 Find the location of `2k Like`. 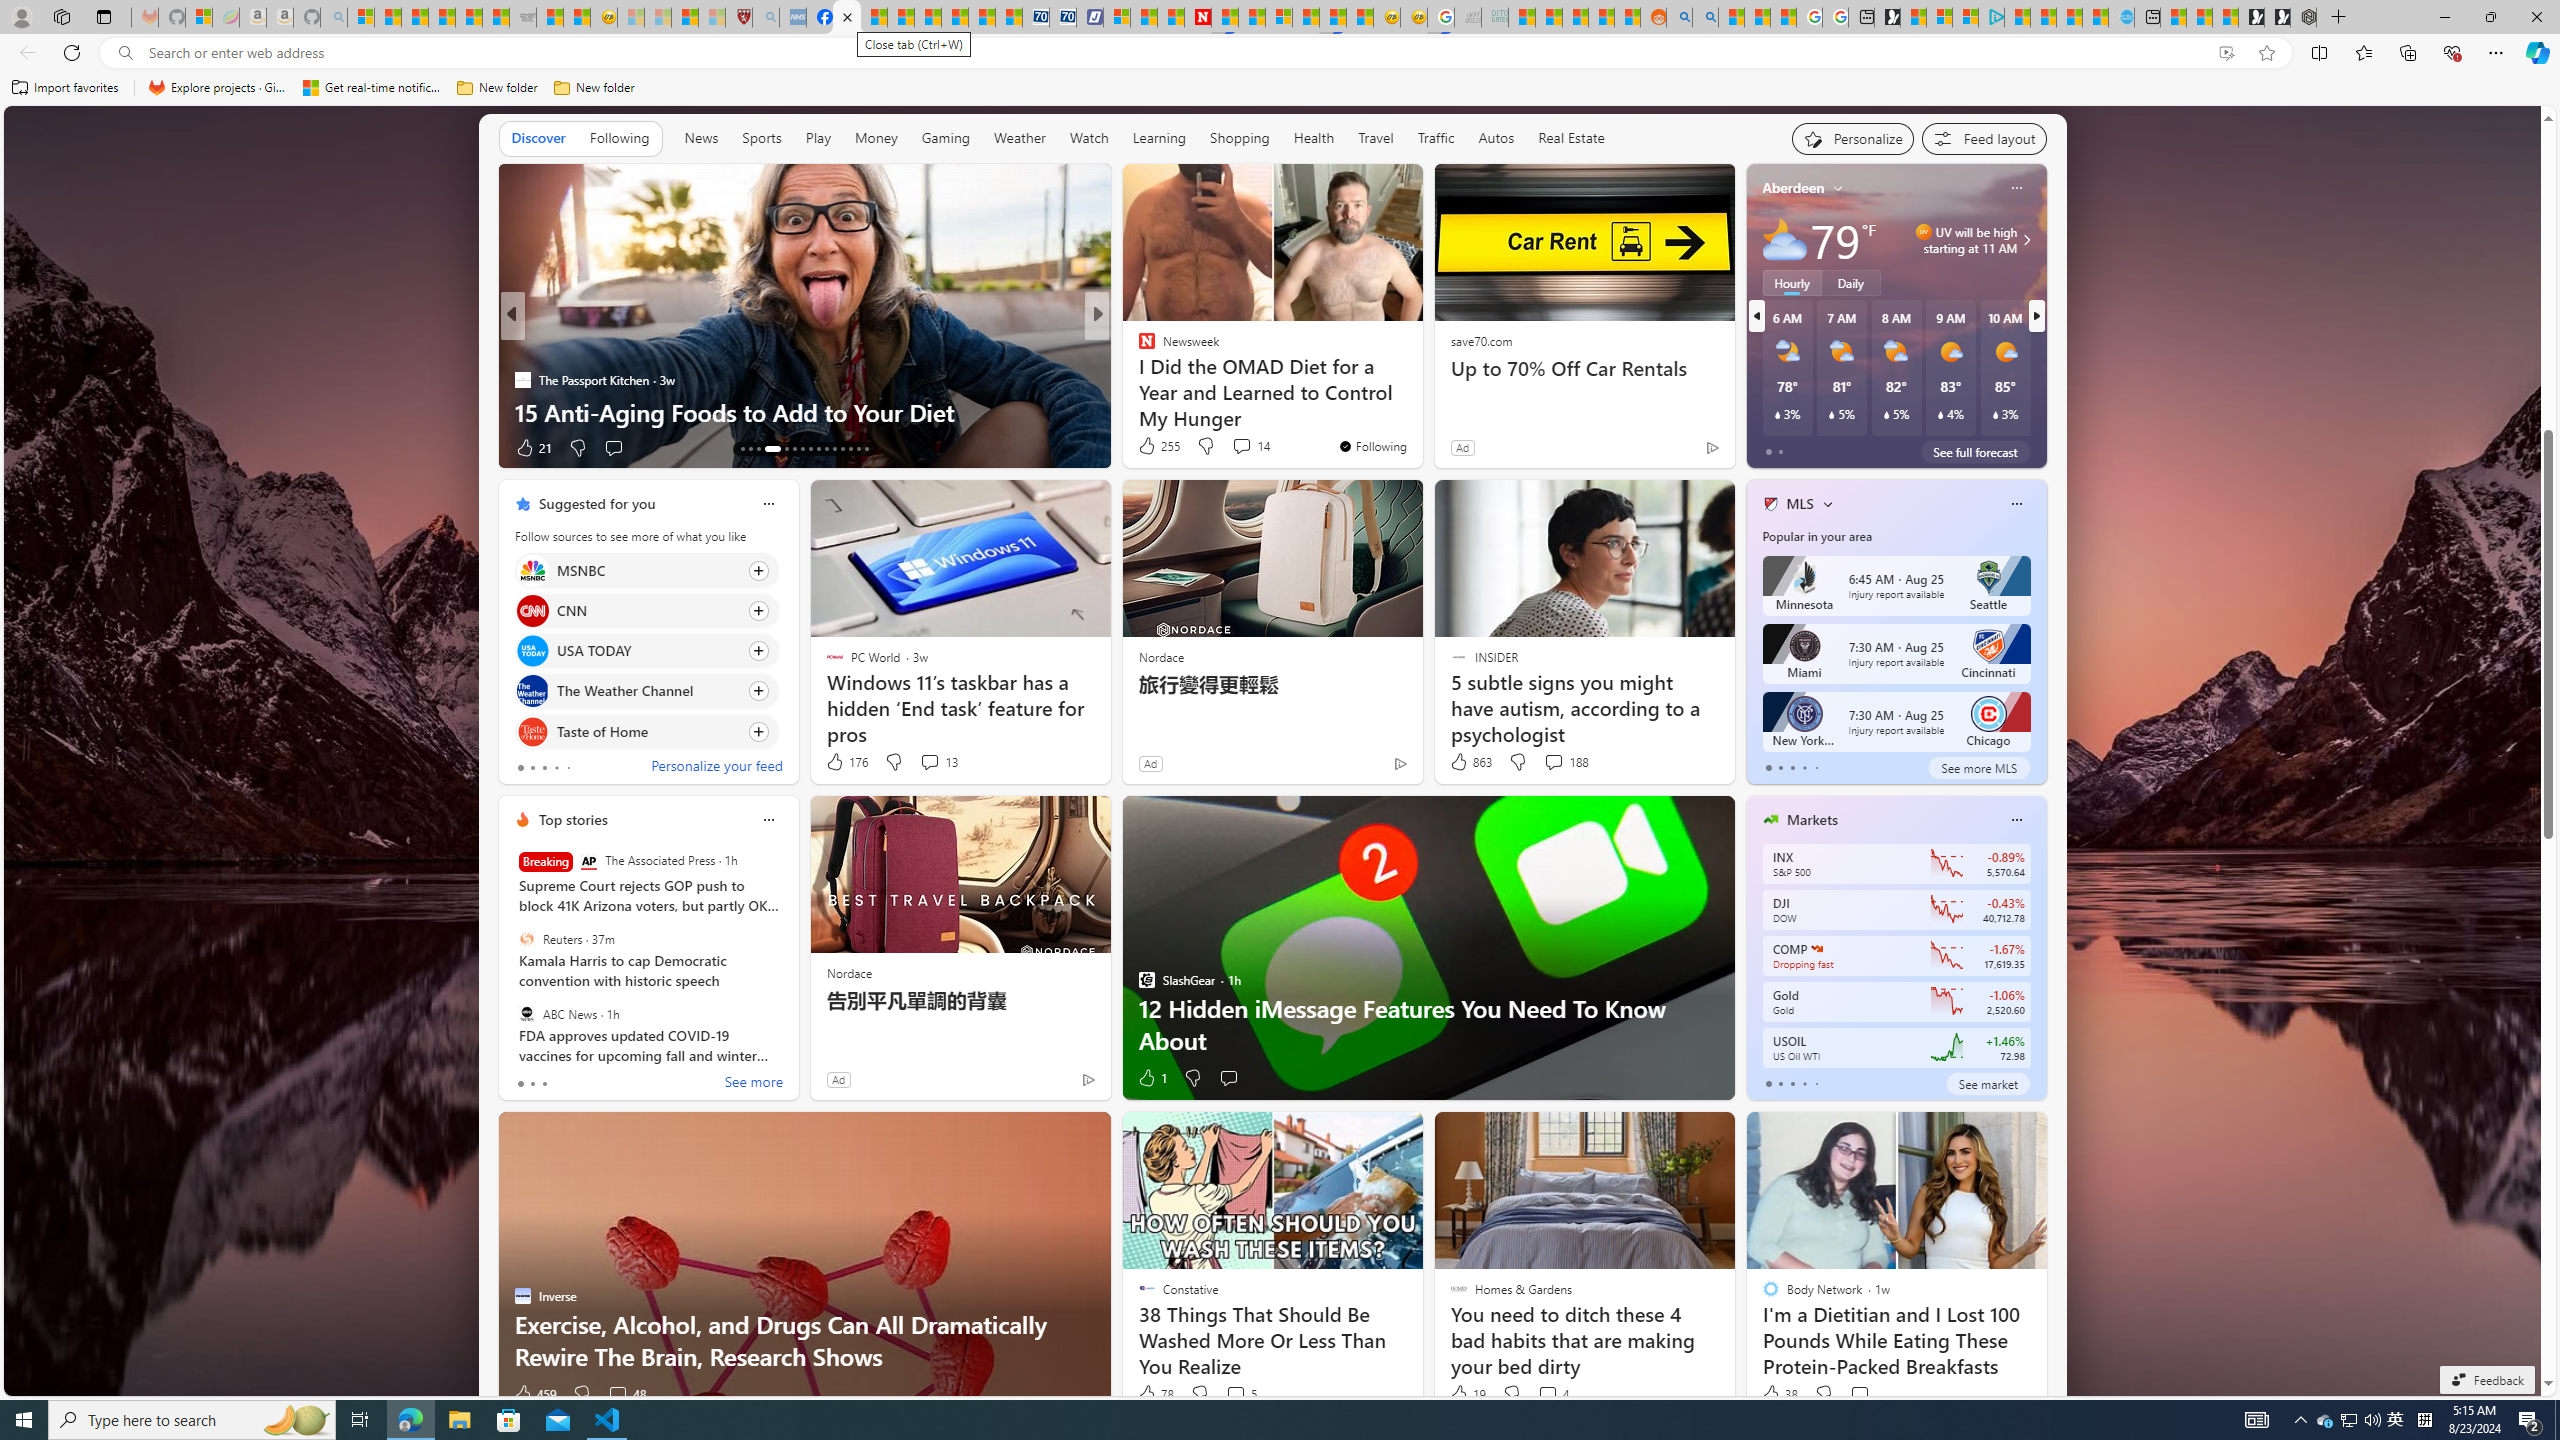

2k Like is located at coordinates (1148, 448).